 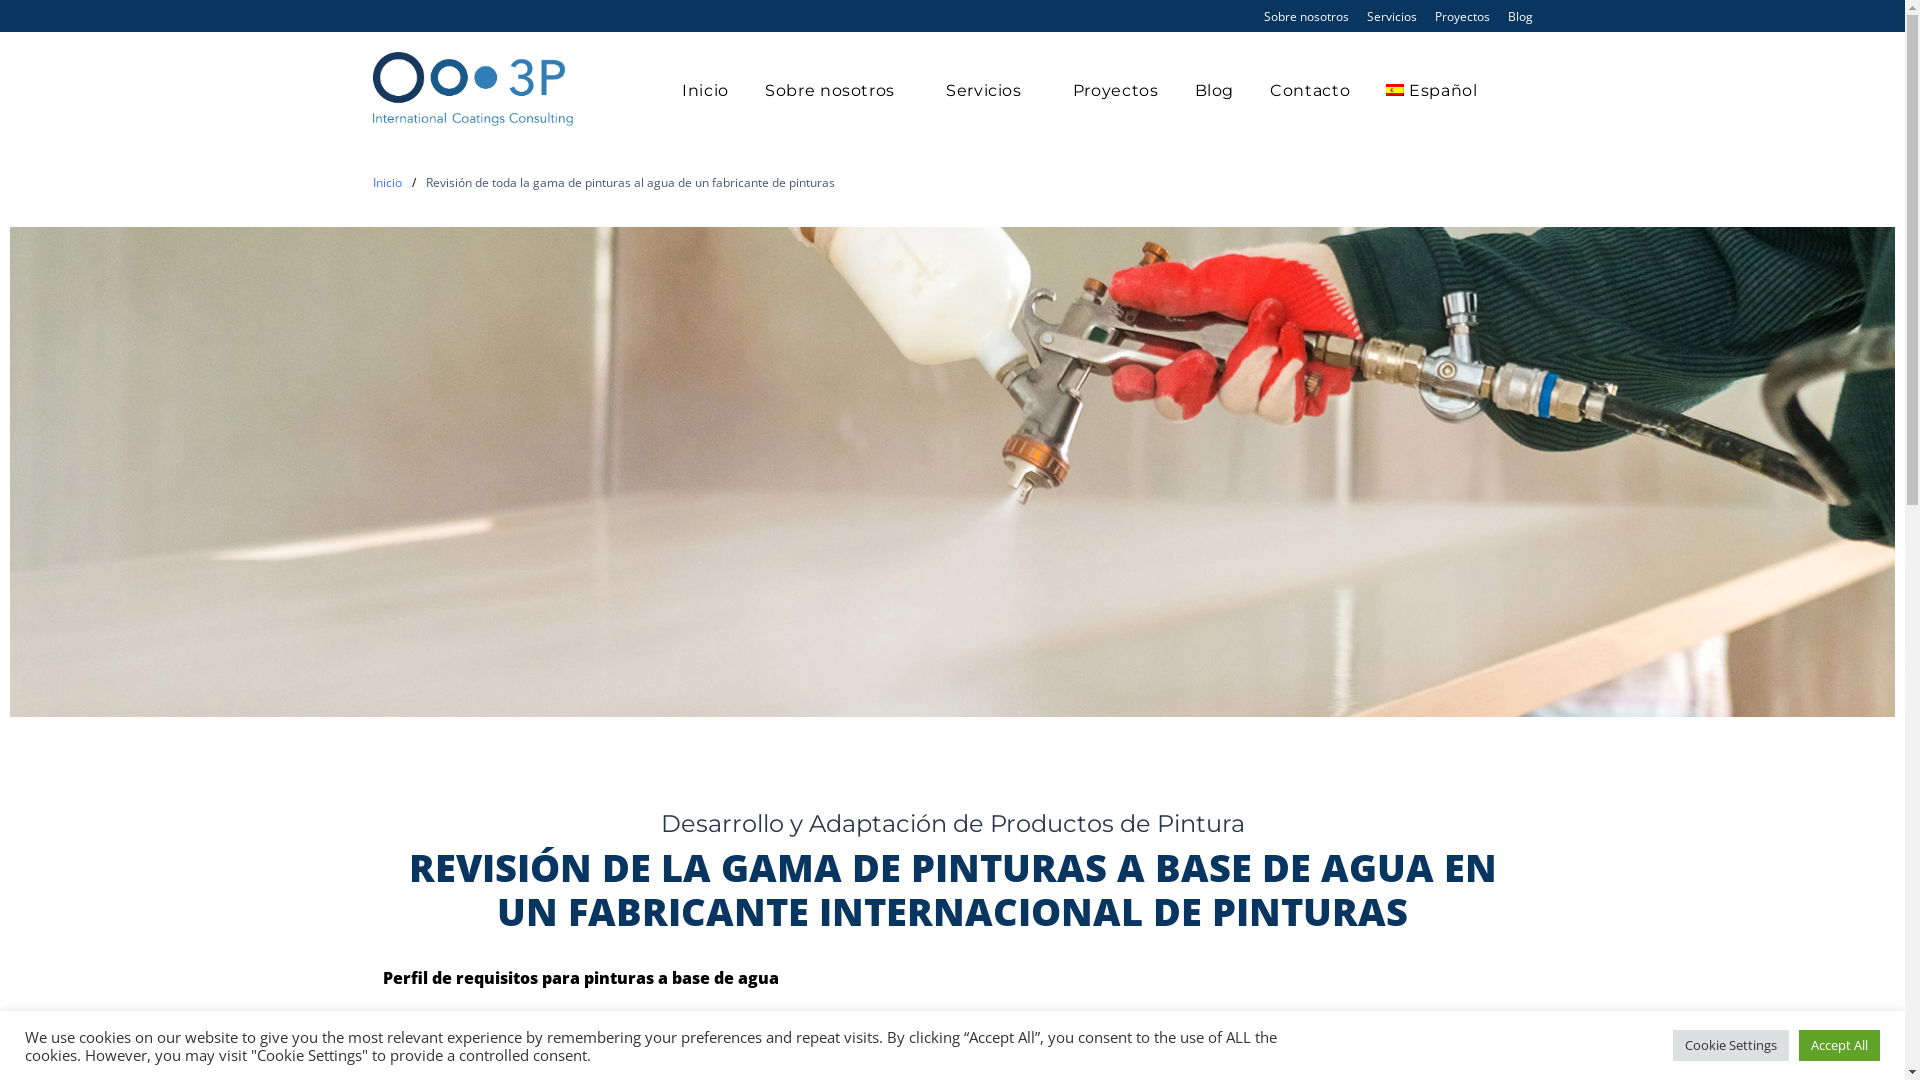 I want to click on Inicio, so click(x=706, y=91).